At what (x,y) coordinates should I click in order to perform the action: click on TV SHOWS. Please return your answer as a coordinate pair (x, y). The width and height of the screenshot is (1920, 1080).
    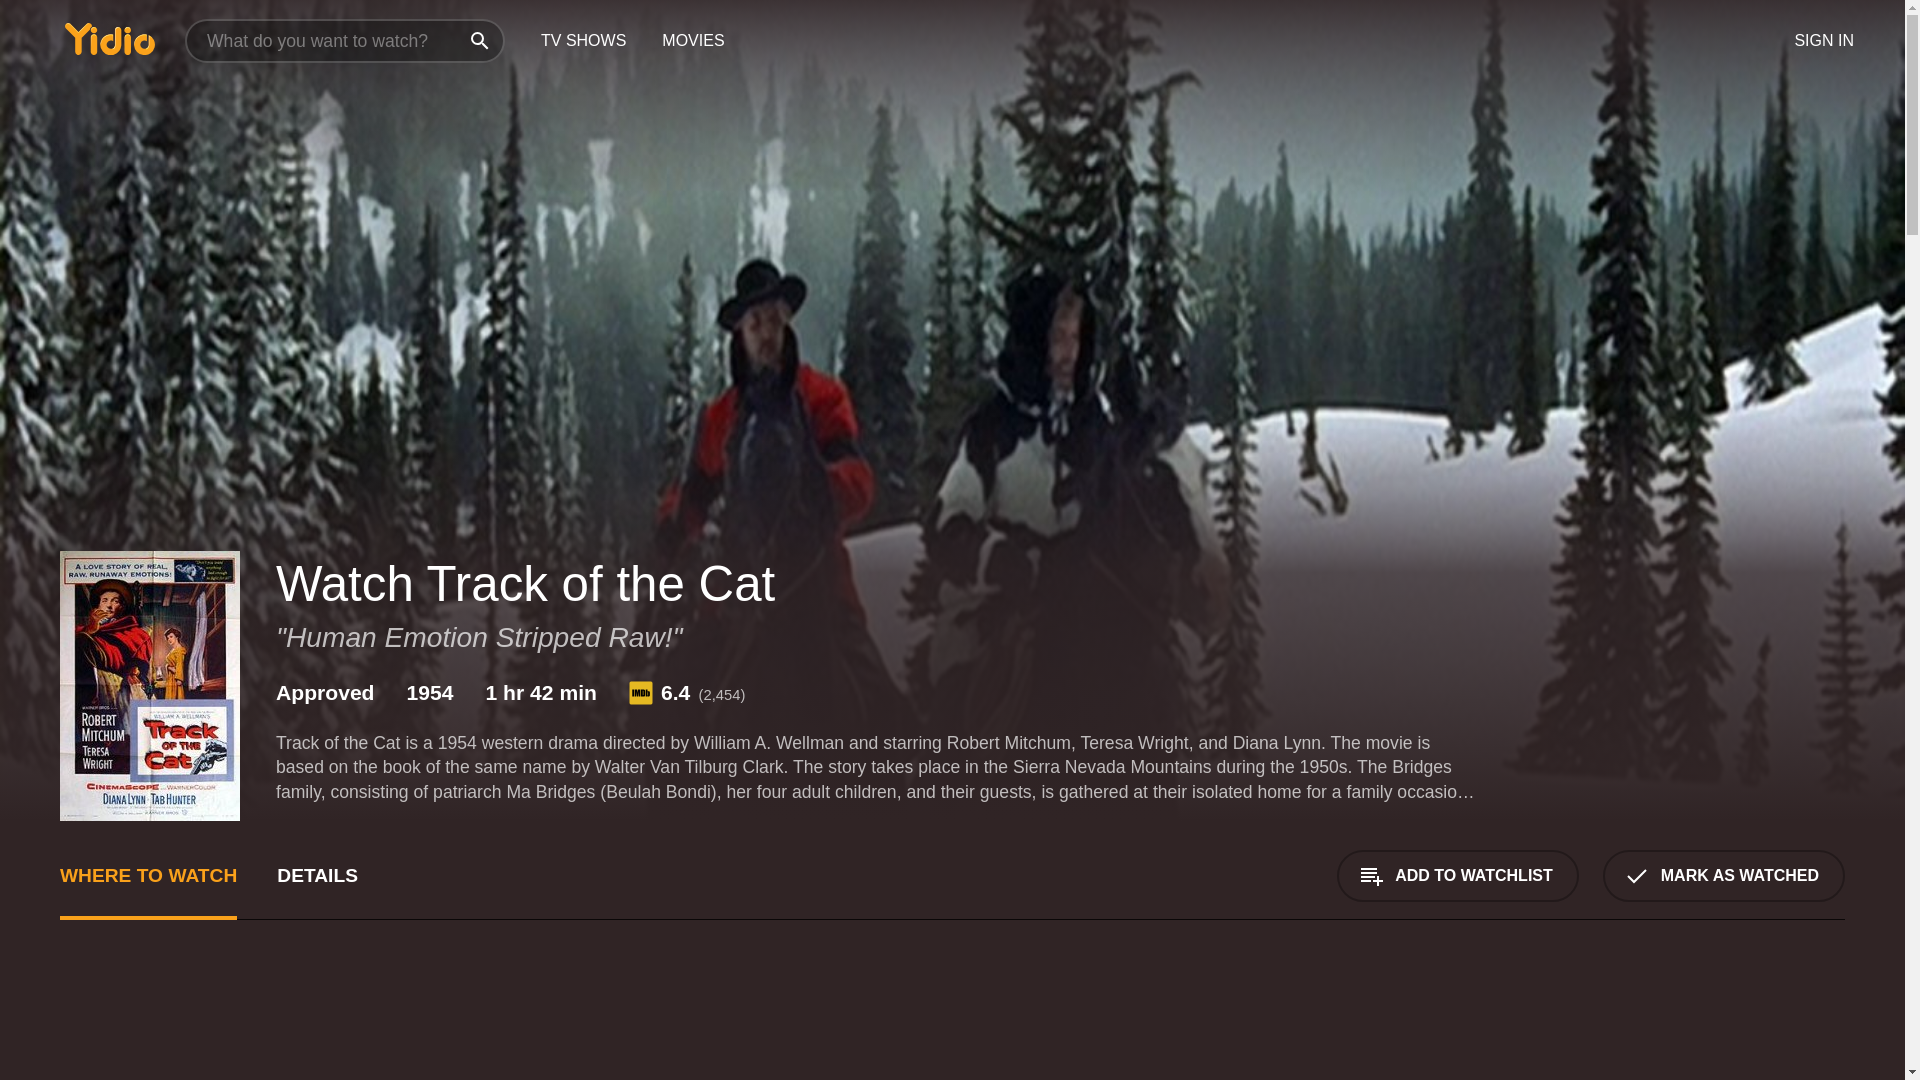
    Looking at the image, I should click on (582, 41).